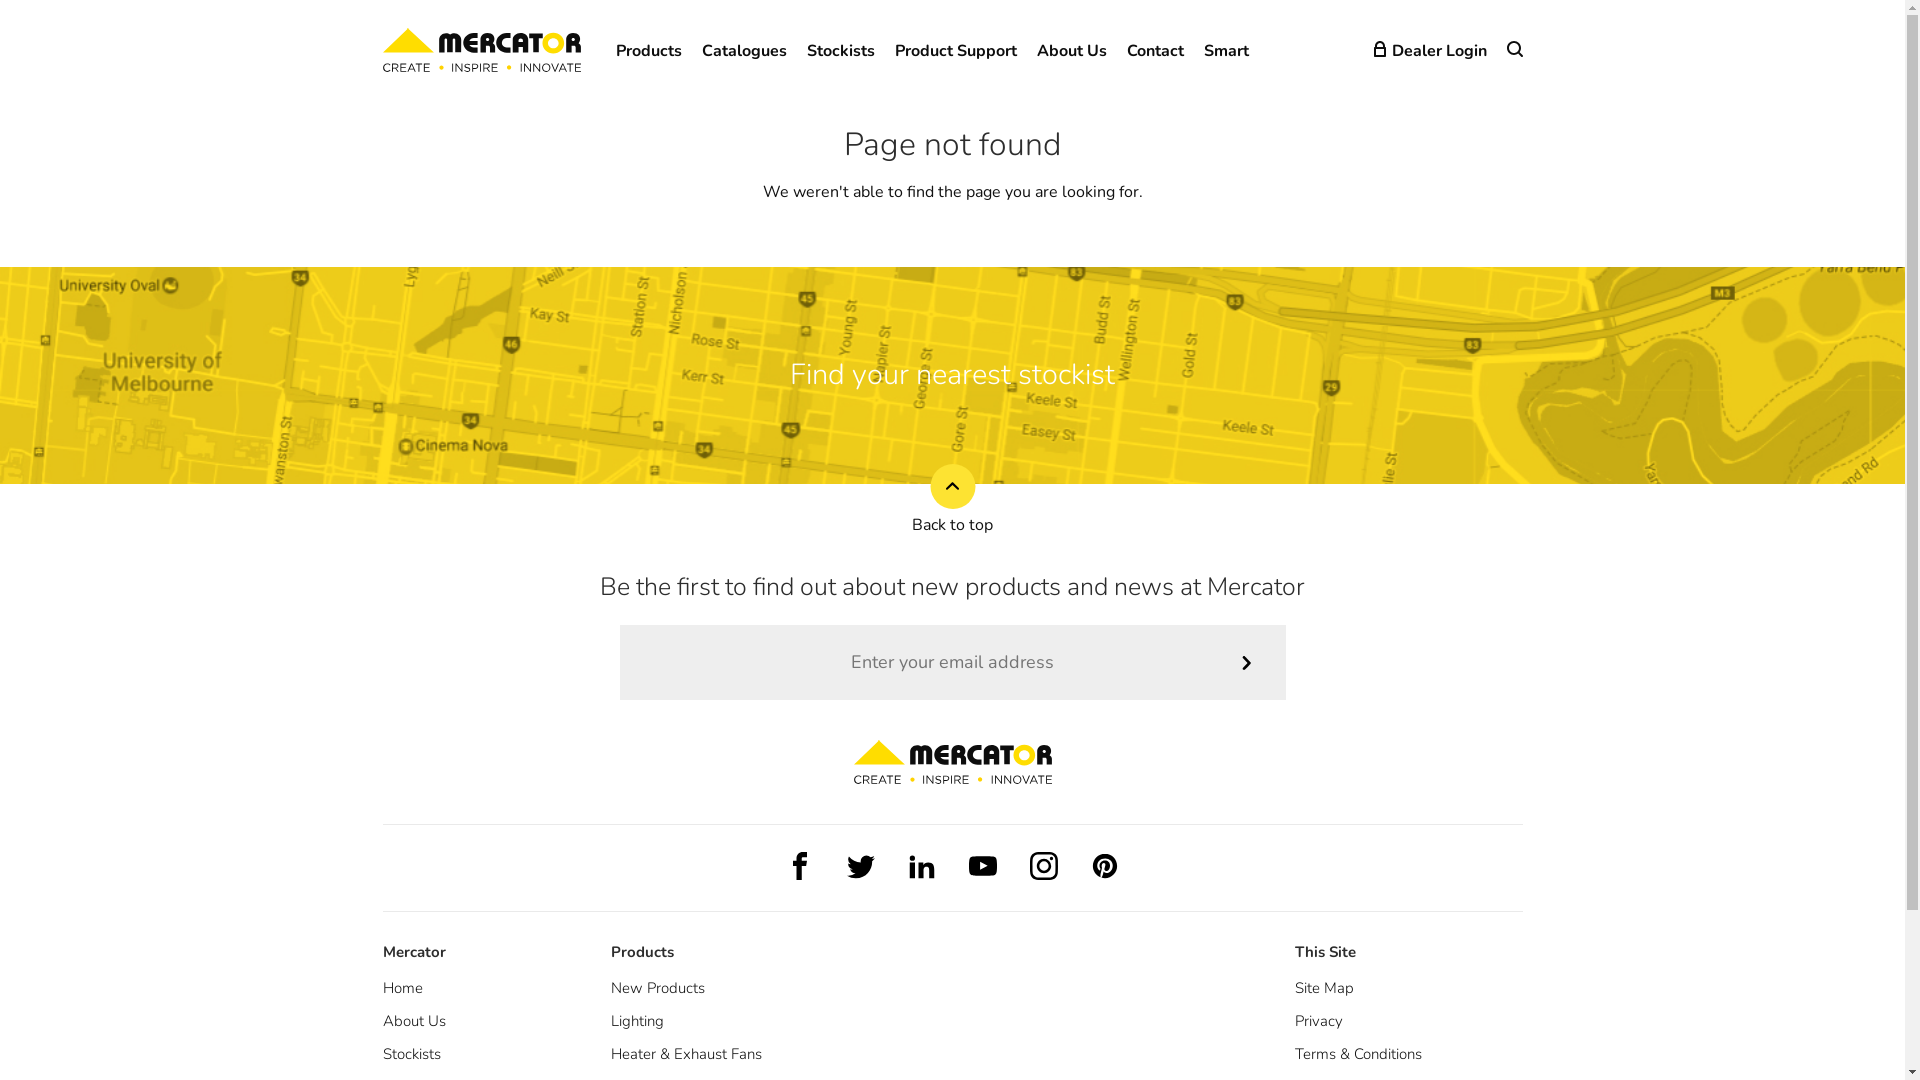 The image size is (1920, 1080). What do you see at coordinates (411, 1054) in the screenshot?
I see `Stockists` at bounding box center [411, 1054].